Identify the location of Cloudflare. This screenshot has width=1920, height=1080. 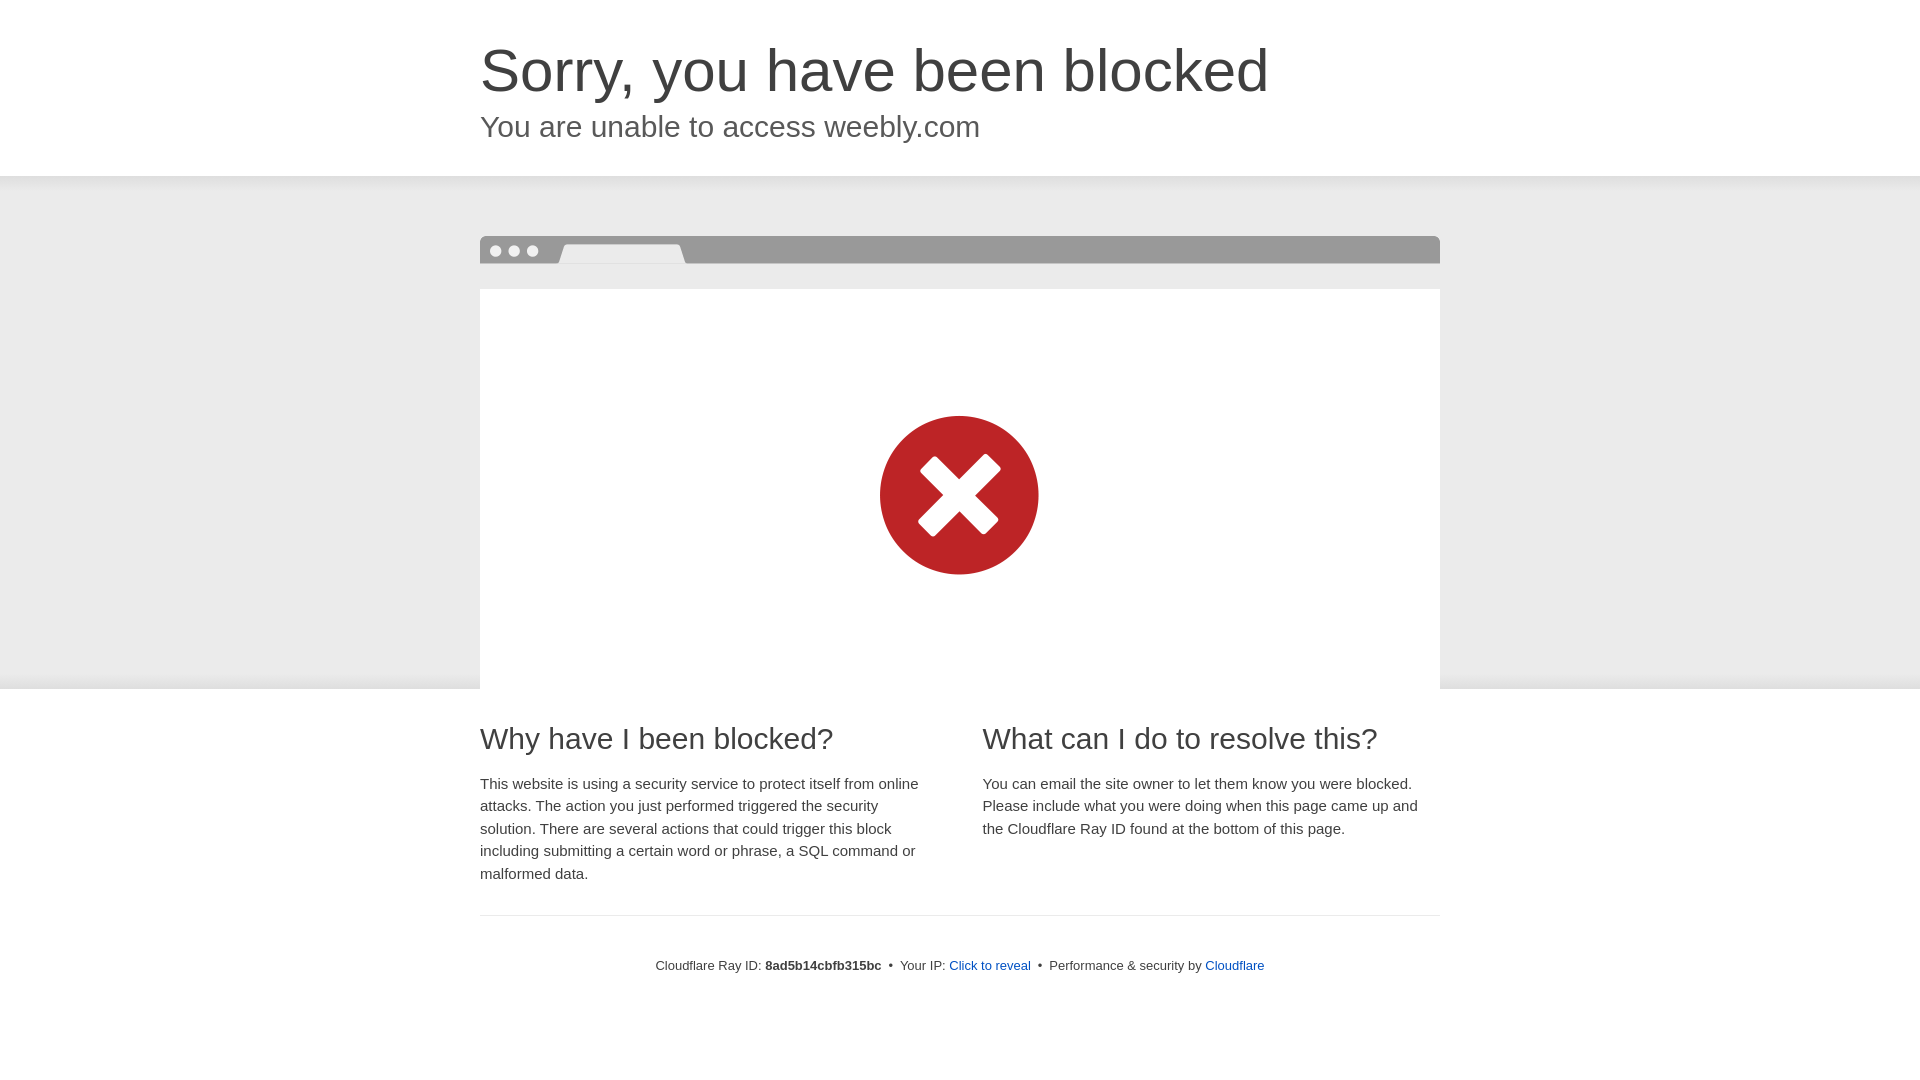
(1234, 965).